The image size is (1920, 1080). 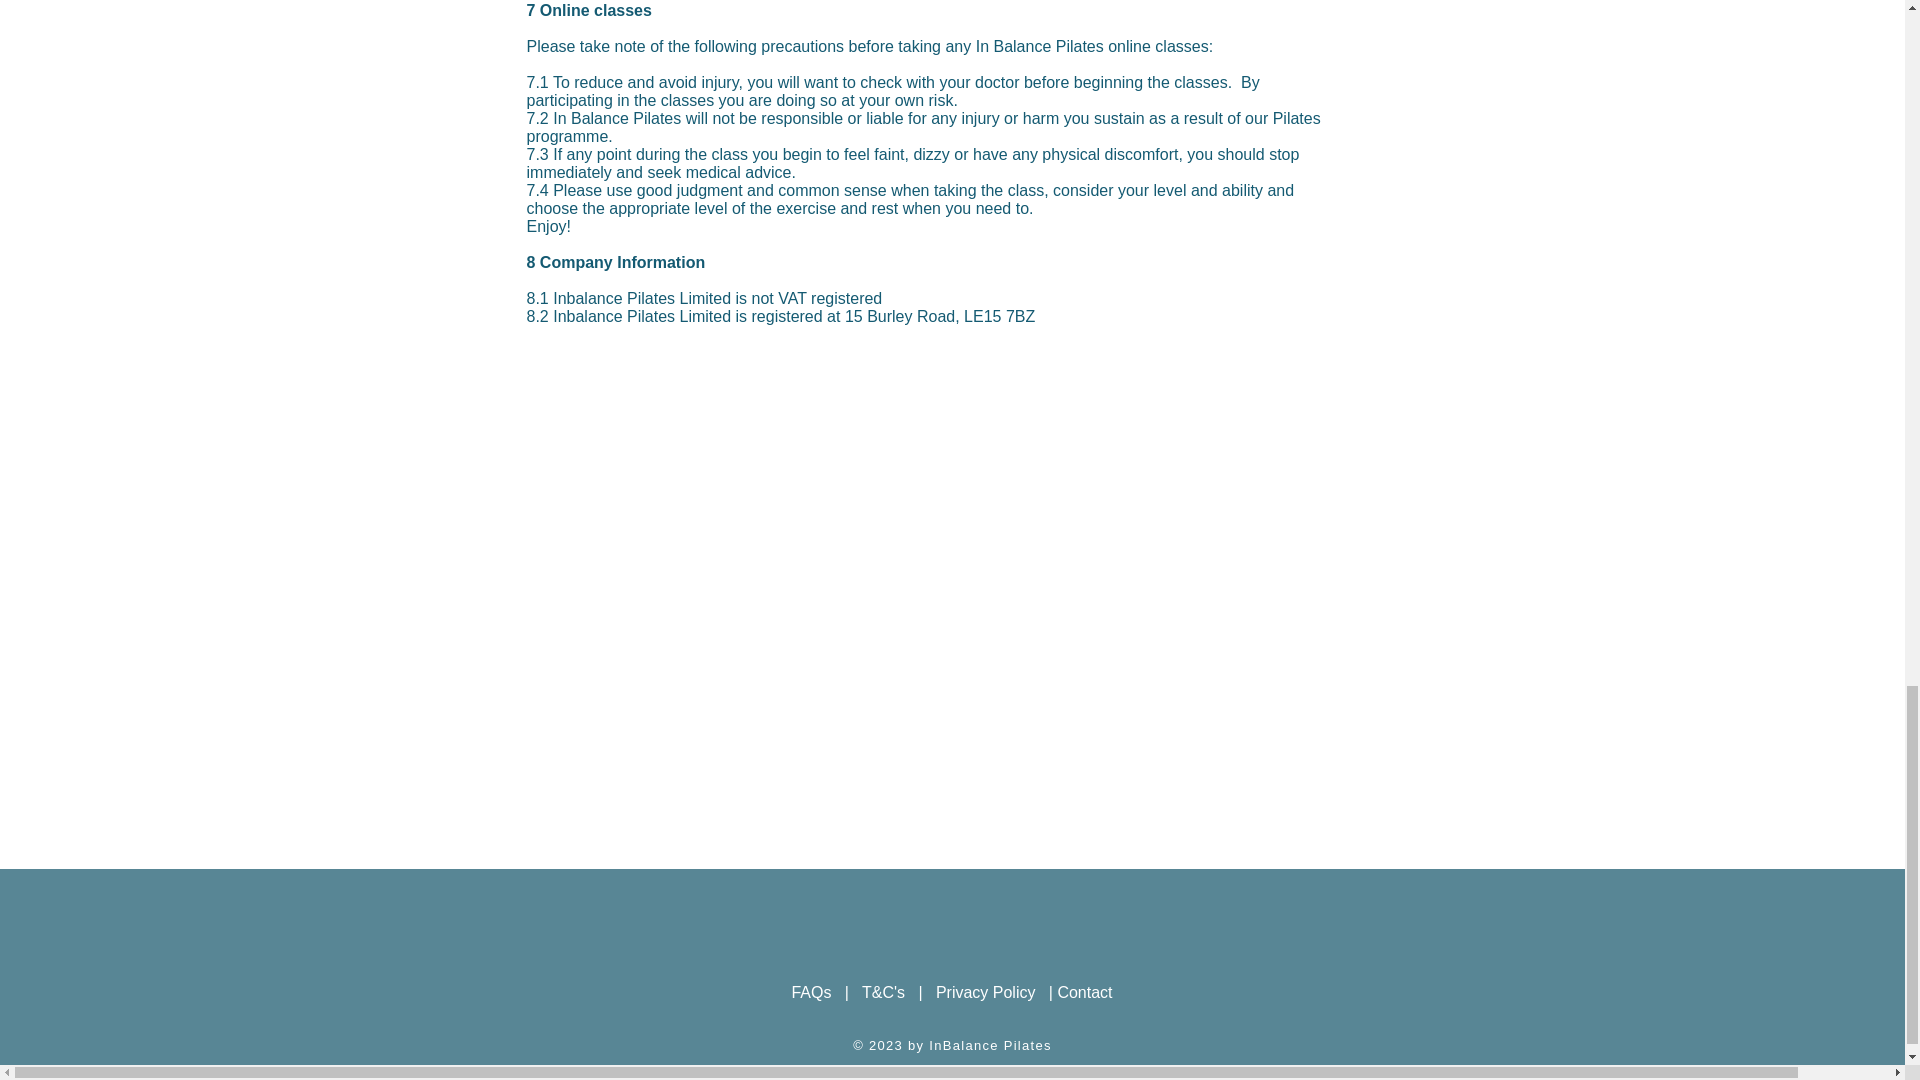 What do you see at coordinates (1084, 992) in the screenshot?
I see `Contact` at bounding box center [1084, 992].